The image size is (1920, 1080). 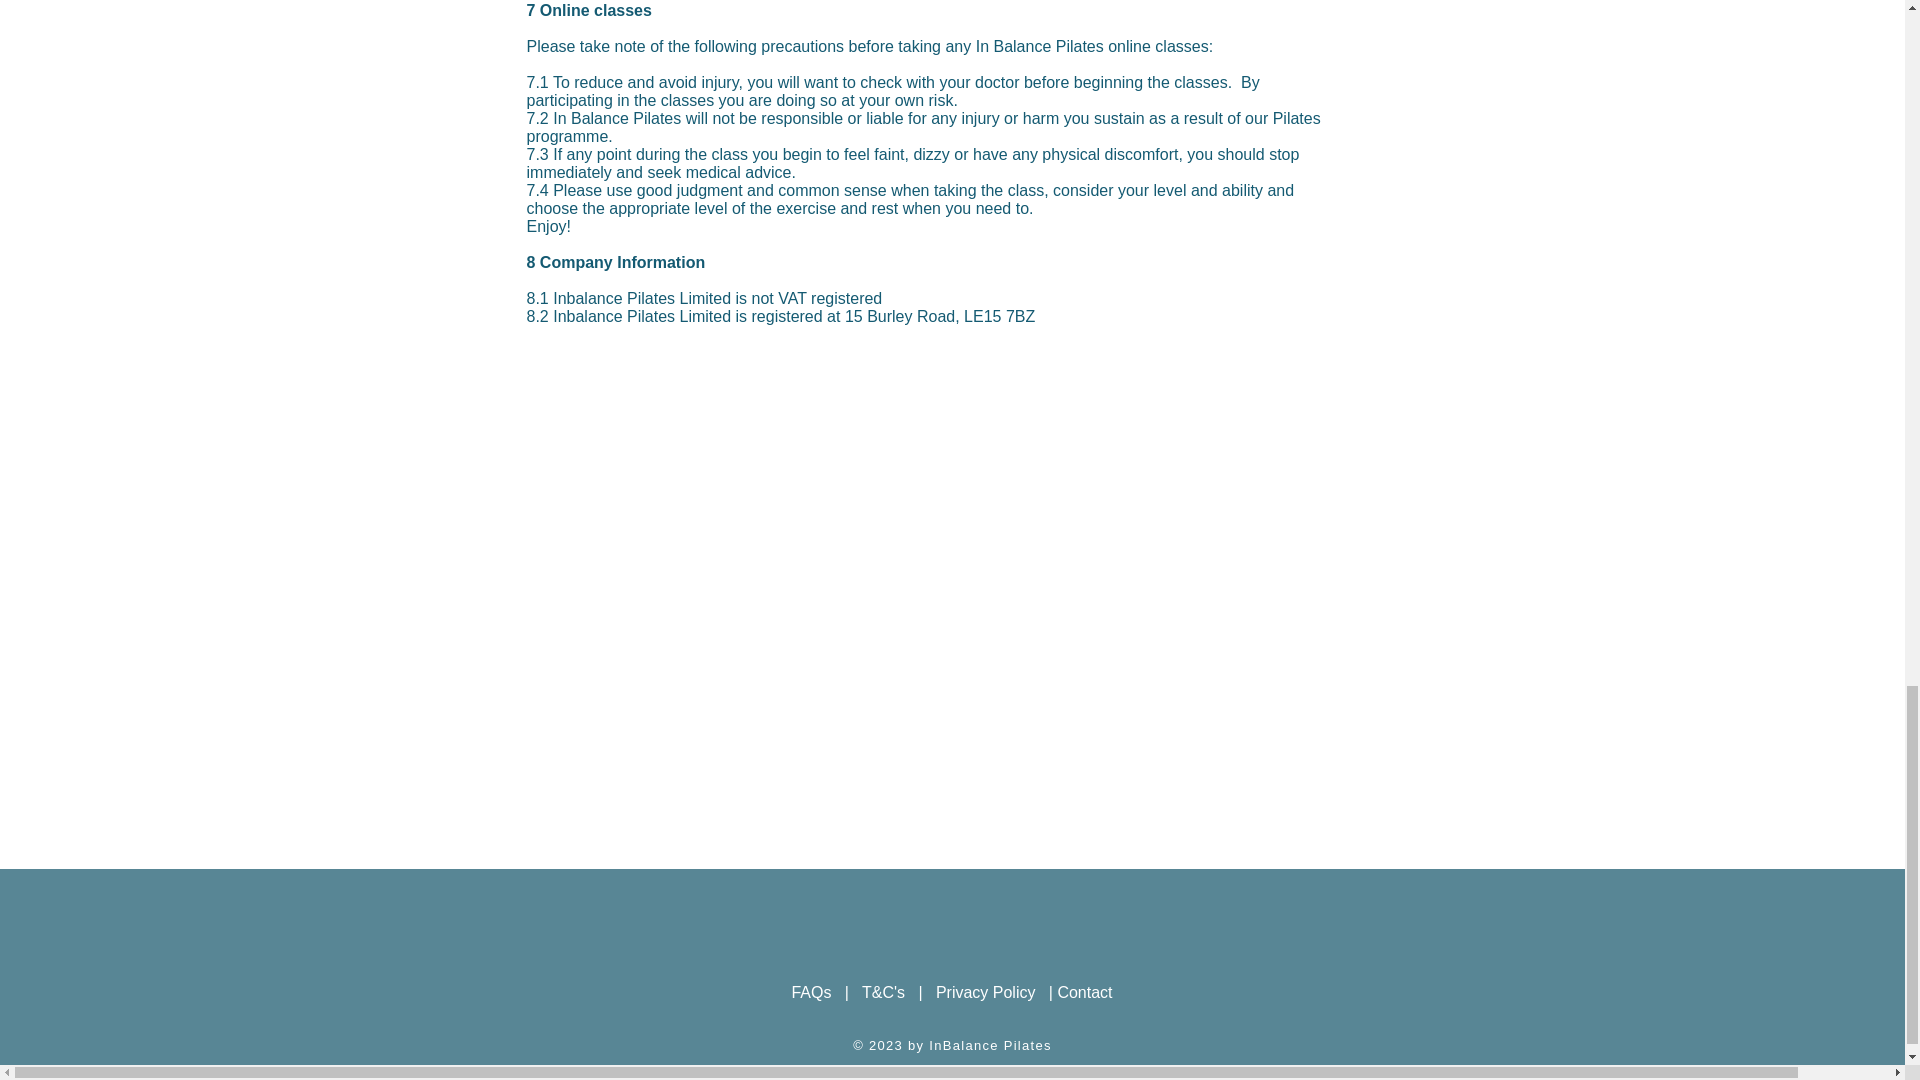 What do you see at coordinates (1084, 992) in the screenshot?
I see `Contact` at bounding box center [1084, 992].